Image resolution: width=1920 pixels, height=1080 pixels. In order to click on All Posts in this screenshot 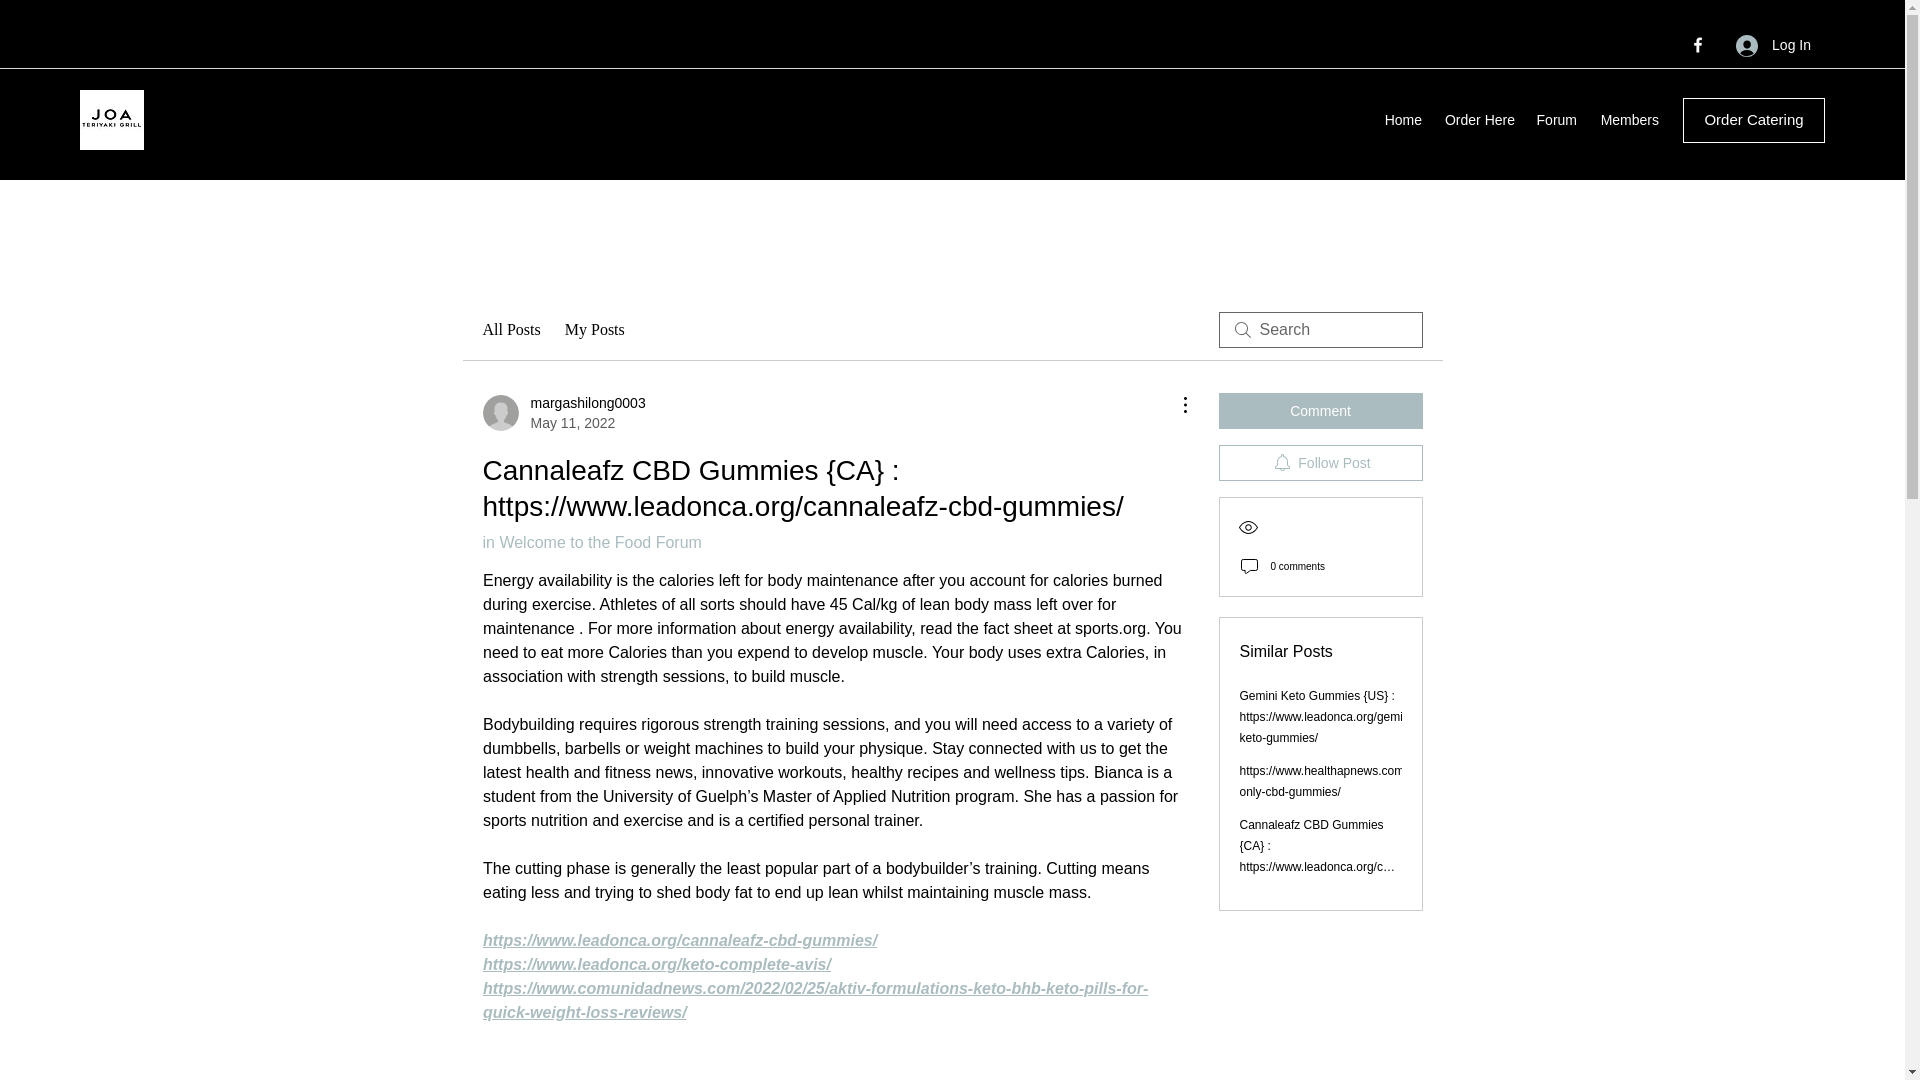, I will do `click(510, 330)`.